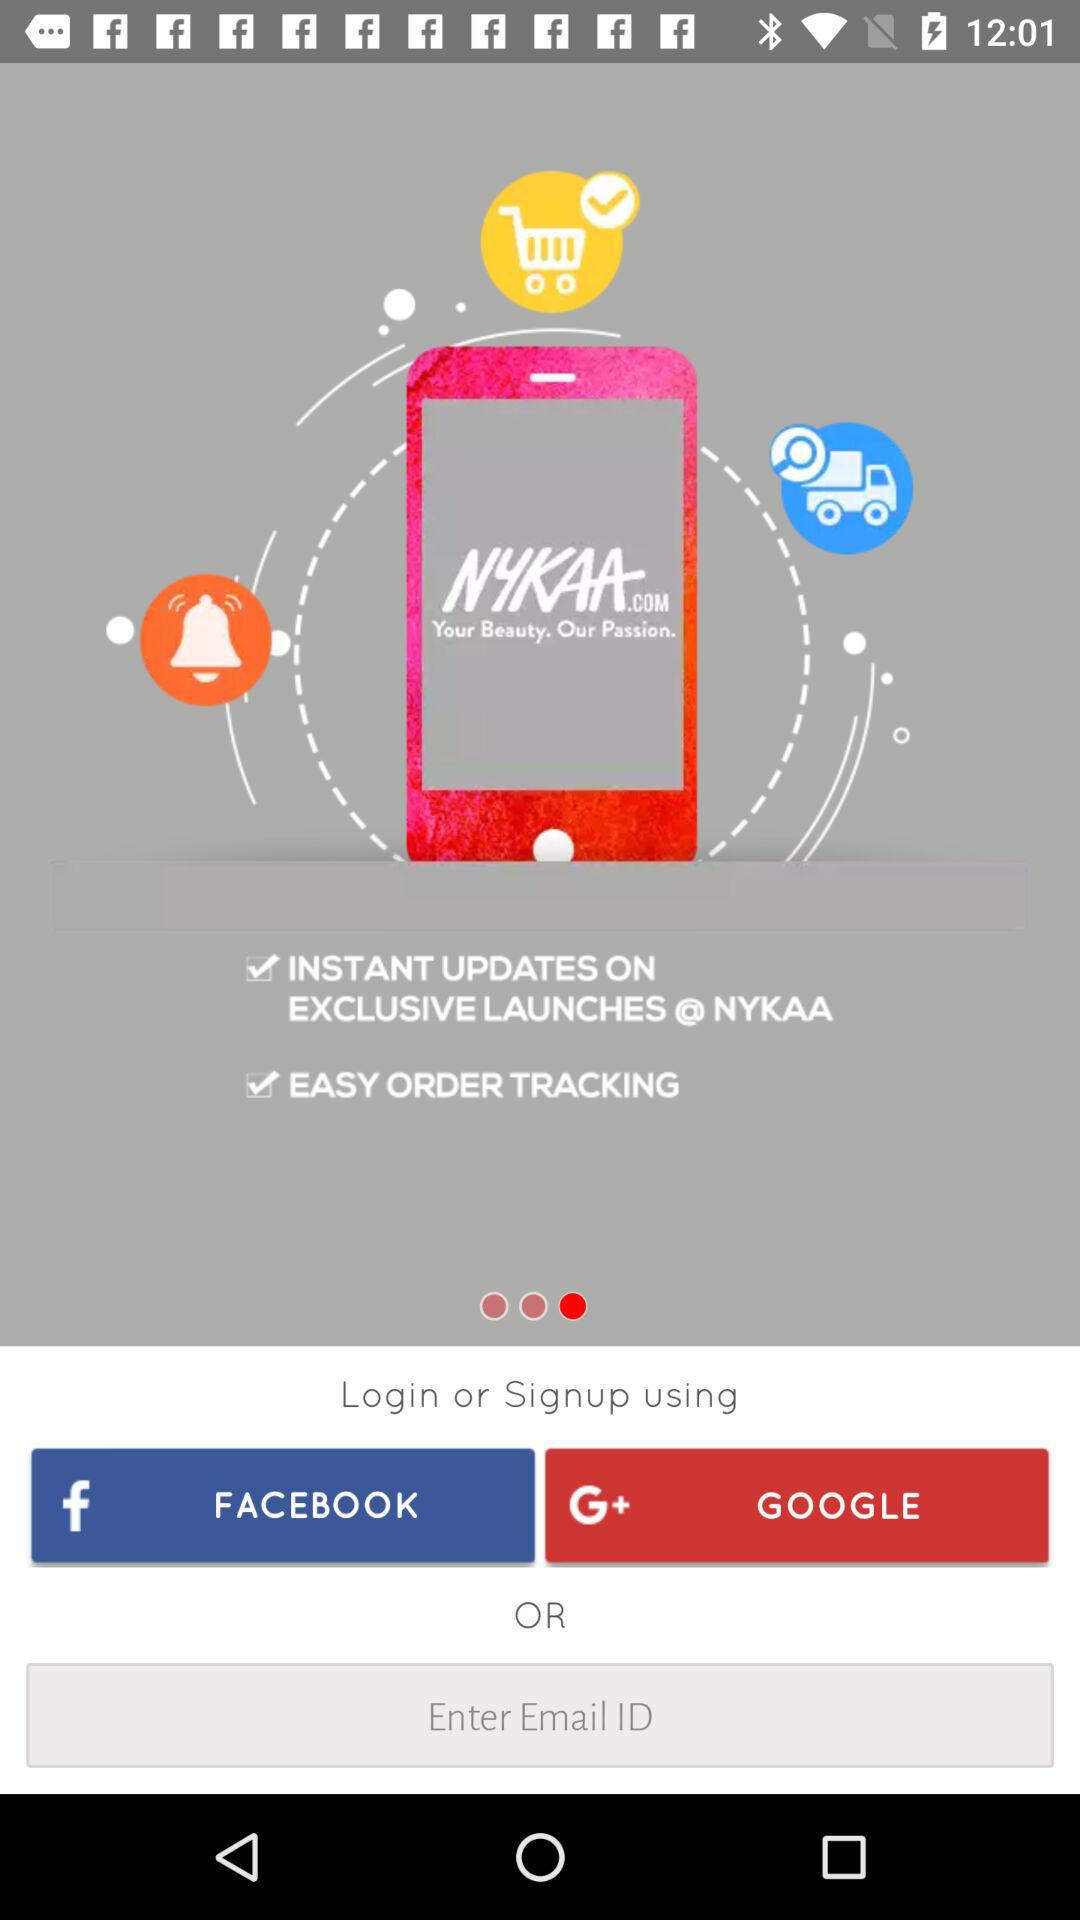 The height and width of the screenshot is (1920, 1080). What do you see at coordinates (796, 1504) in the screenshot?
I see `click google icon` at bounding box center [796, 1504].